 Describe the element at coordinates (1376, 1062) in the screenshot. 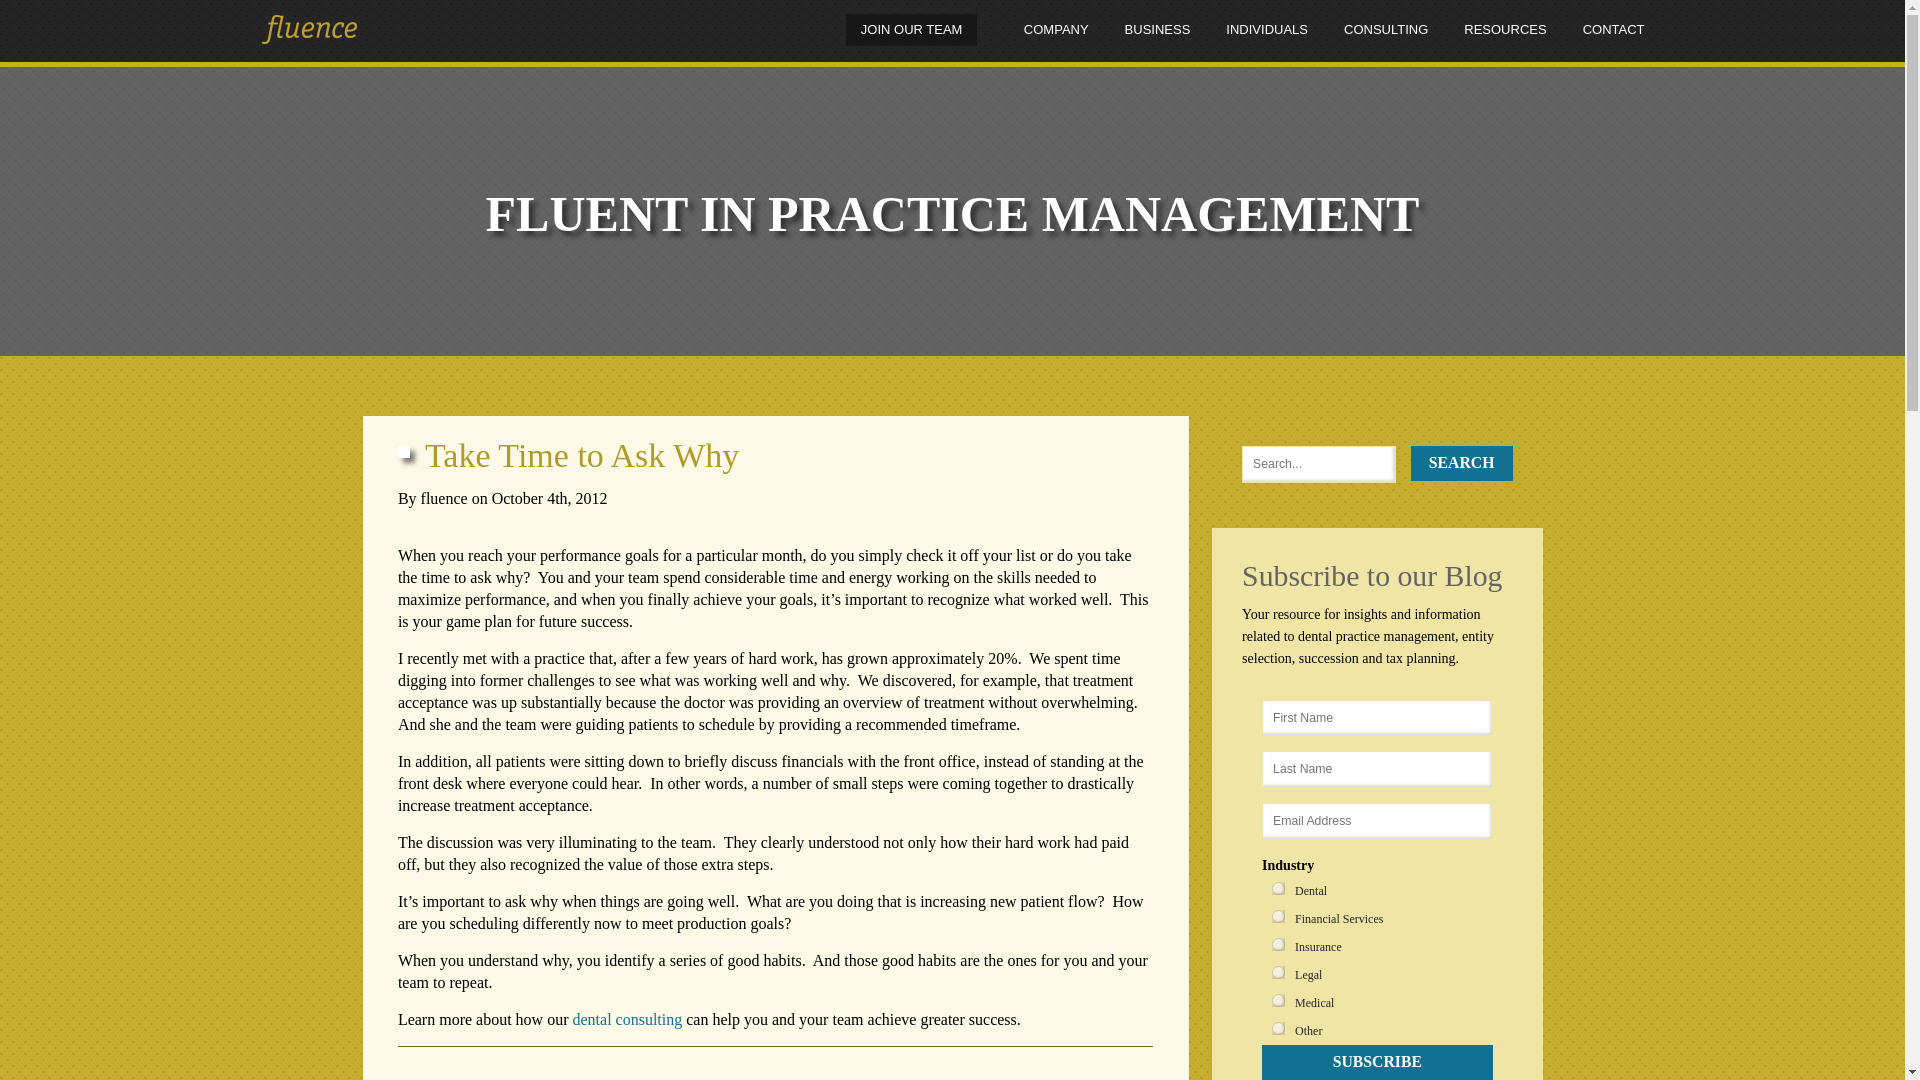

I see `Subscribe` at that location.